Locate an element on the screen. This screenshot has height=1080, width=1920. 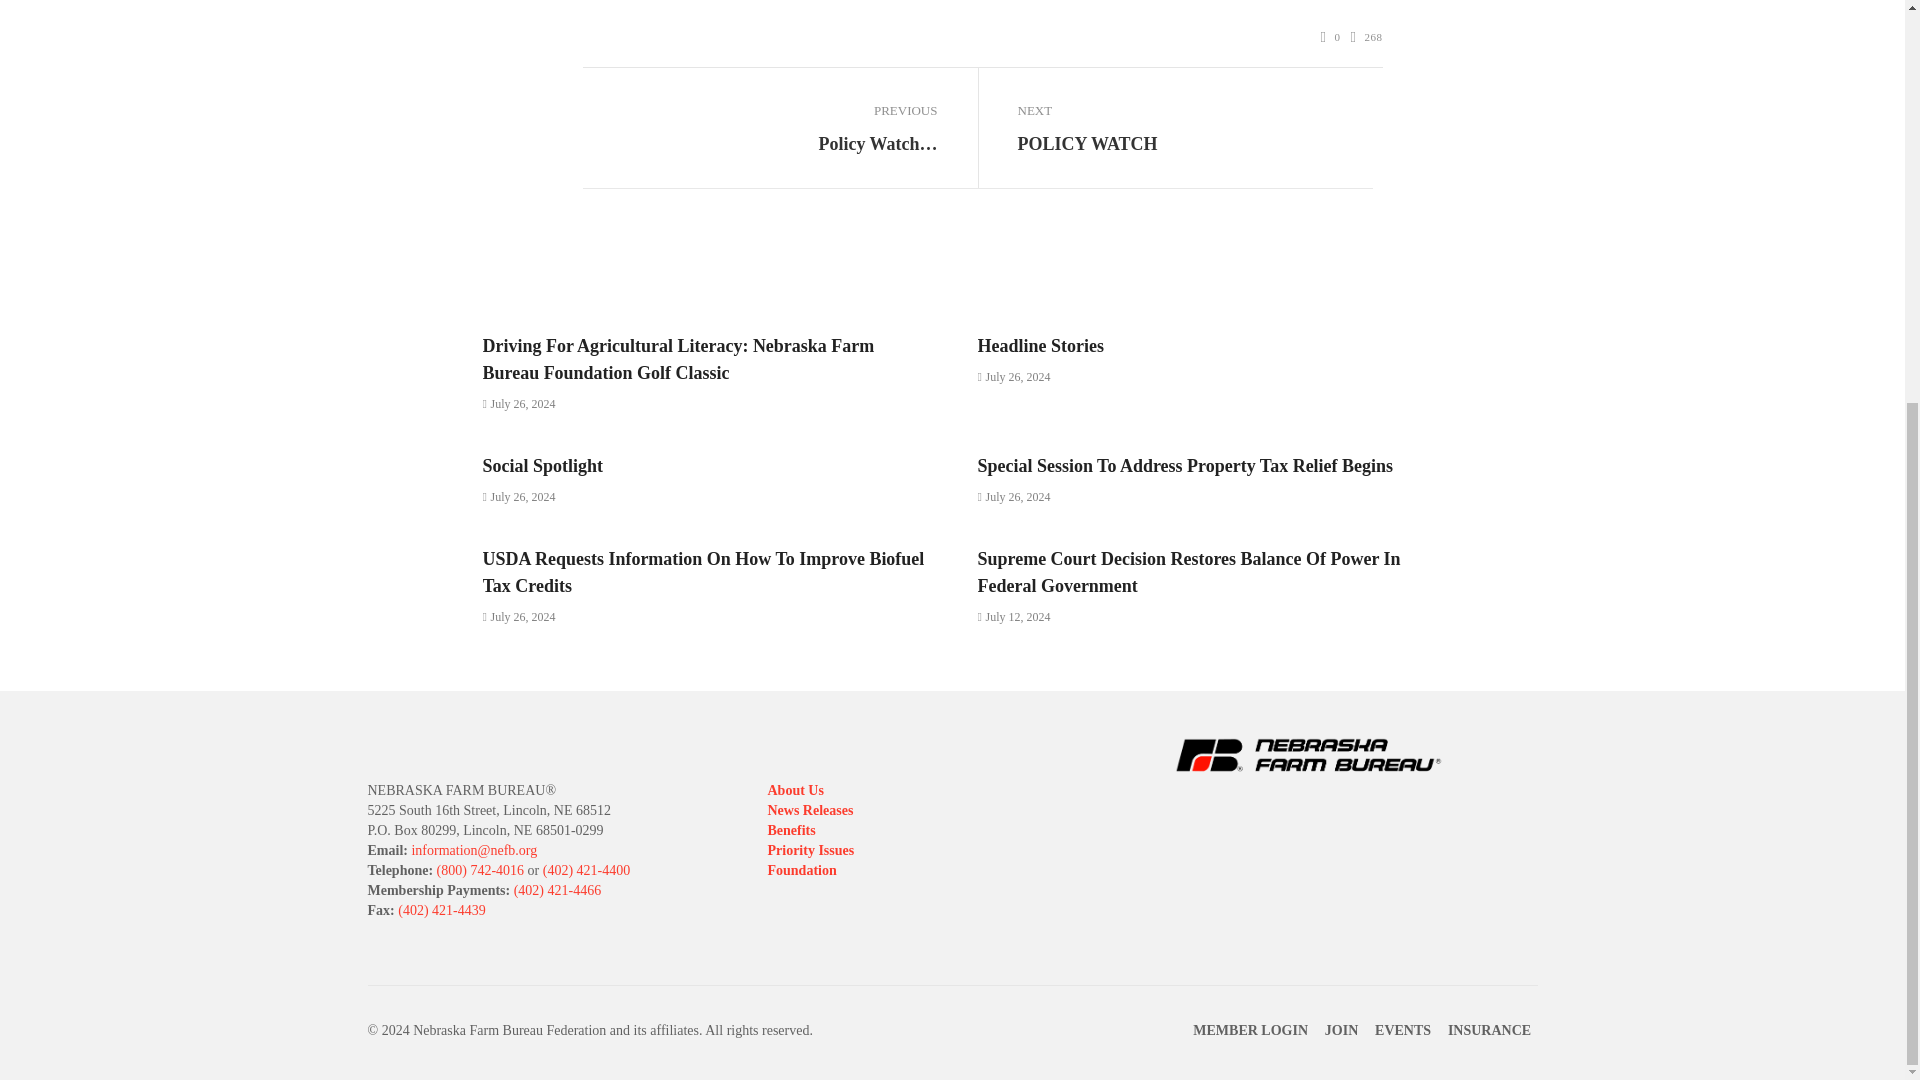
July 26, 2024 at 3:52 pm is located at coordinates (518, 404).